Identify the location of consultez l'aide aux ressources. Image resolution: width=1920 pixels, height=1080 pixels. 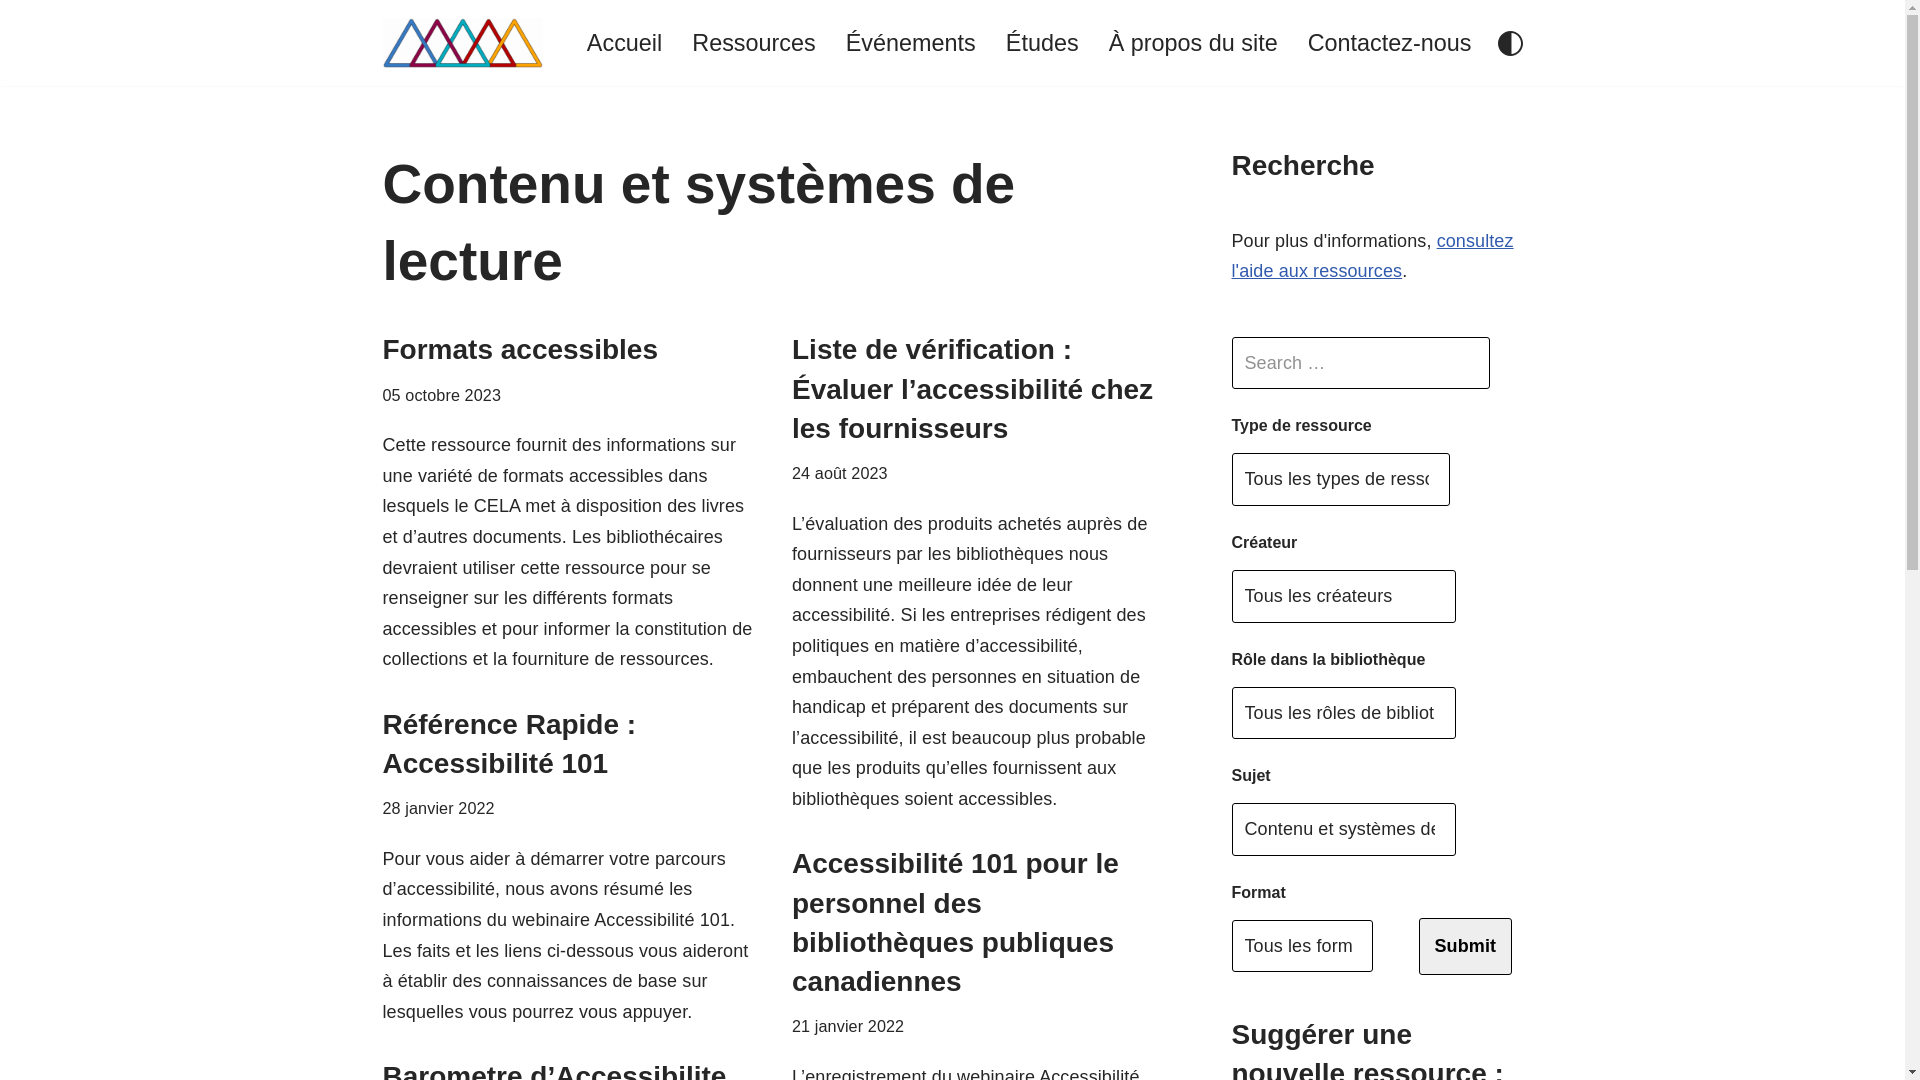
(1373, 256).